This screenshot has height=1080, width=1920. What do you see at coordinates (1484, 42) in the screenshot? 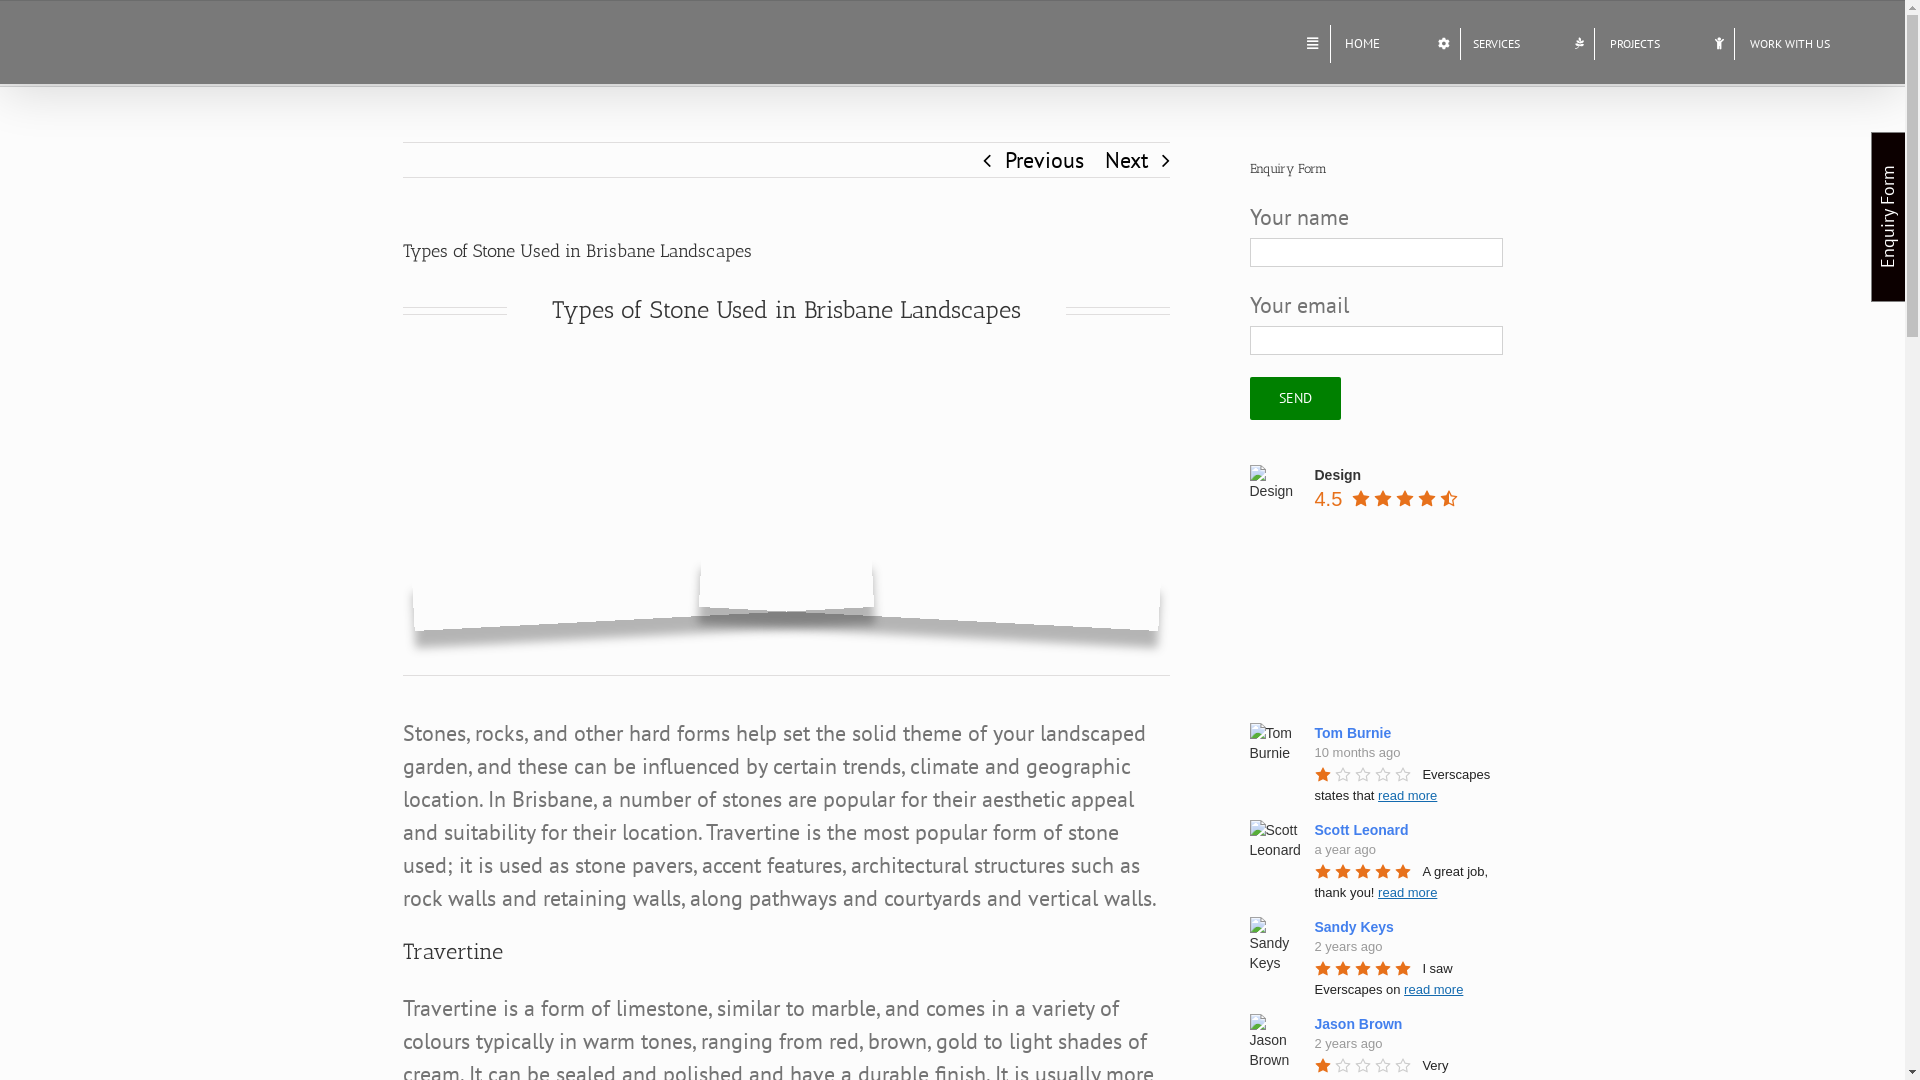
I see `SERVICES` at bounding box center [1484, 42].